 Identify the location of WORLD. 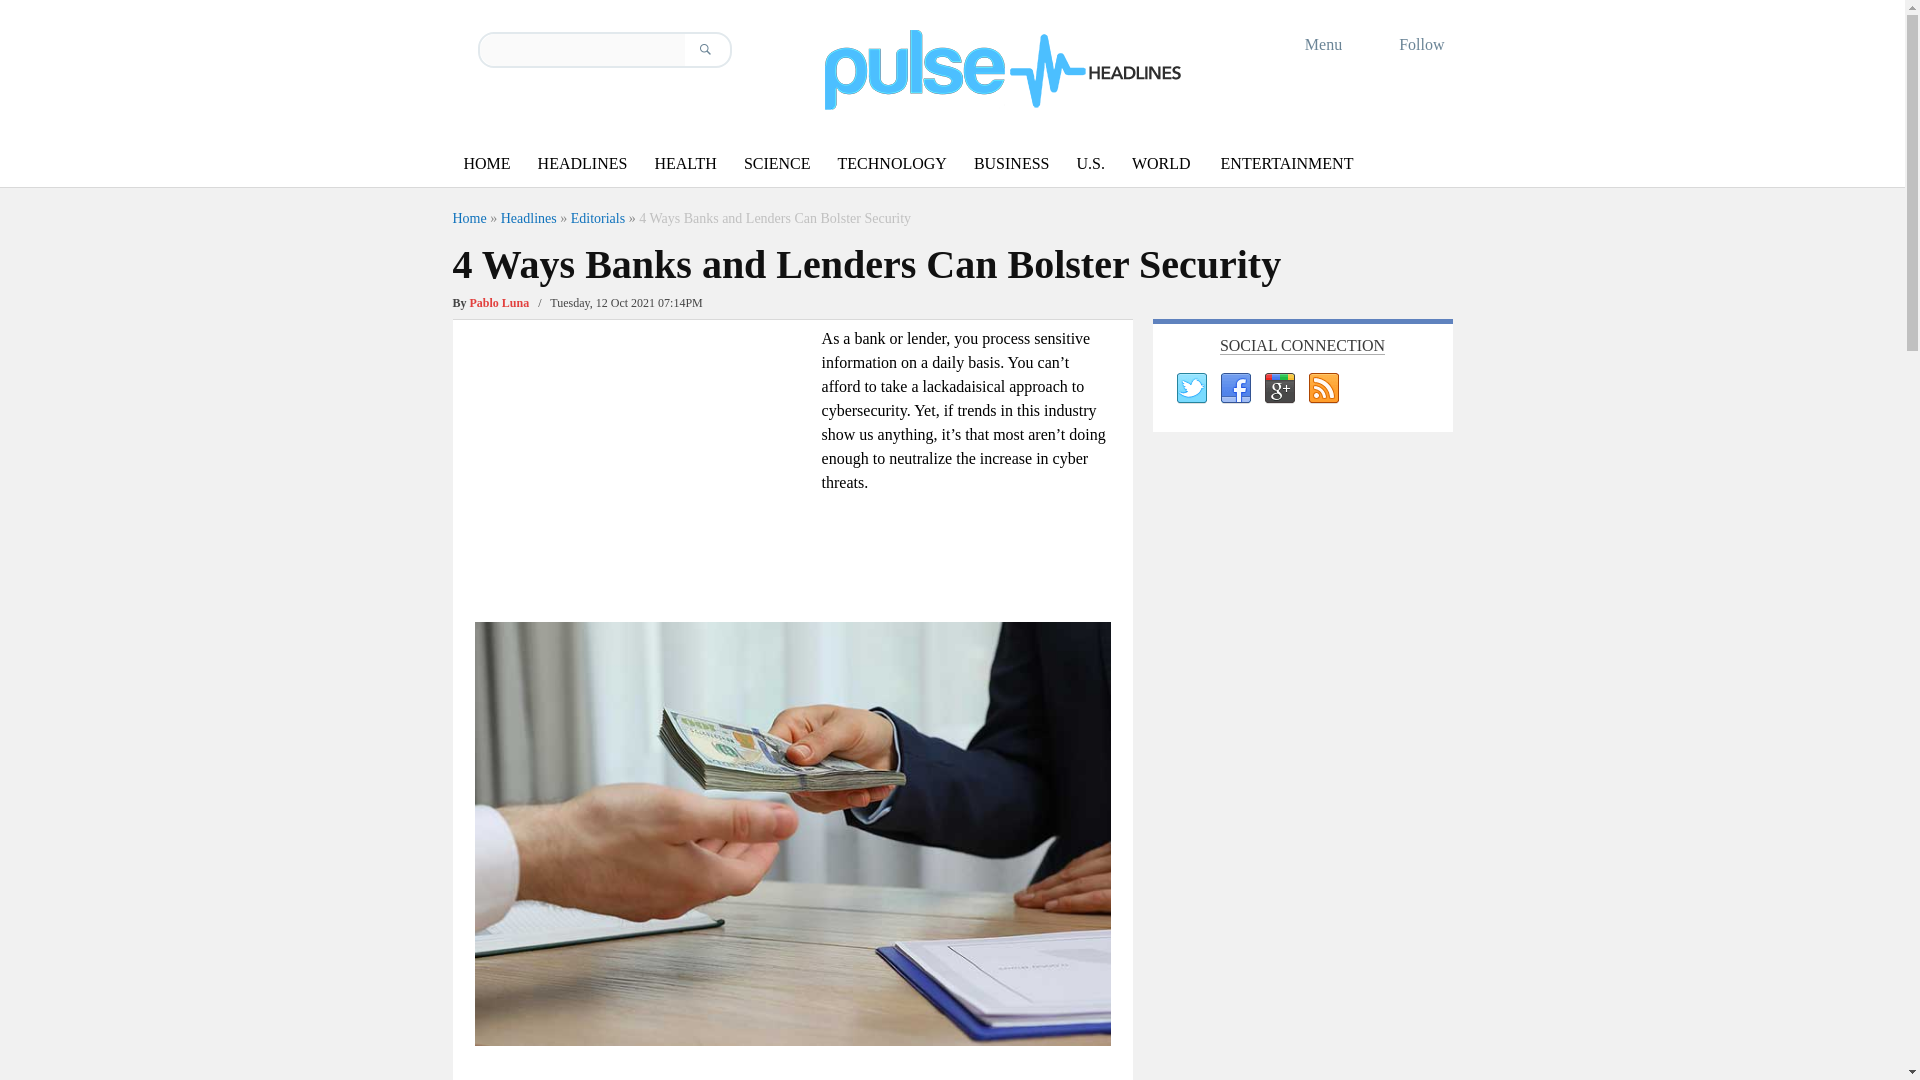
(1161, 164).